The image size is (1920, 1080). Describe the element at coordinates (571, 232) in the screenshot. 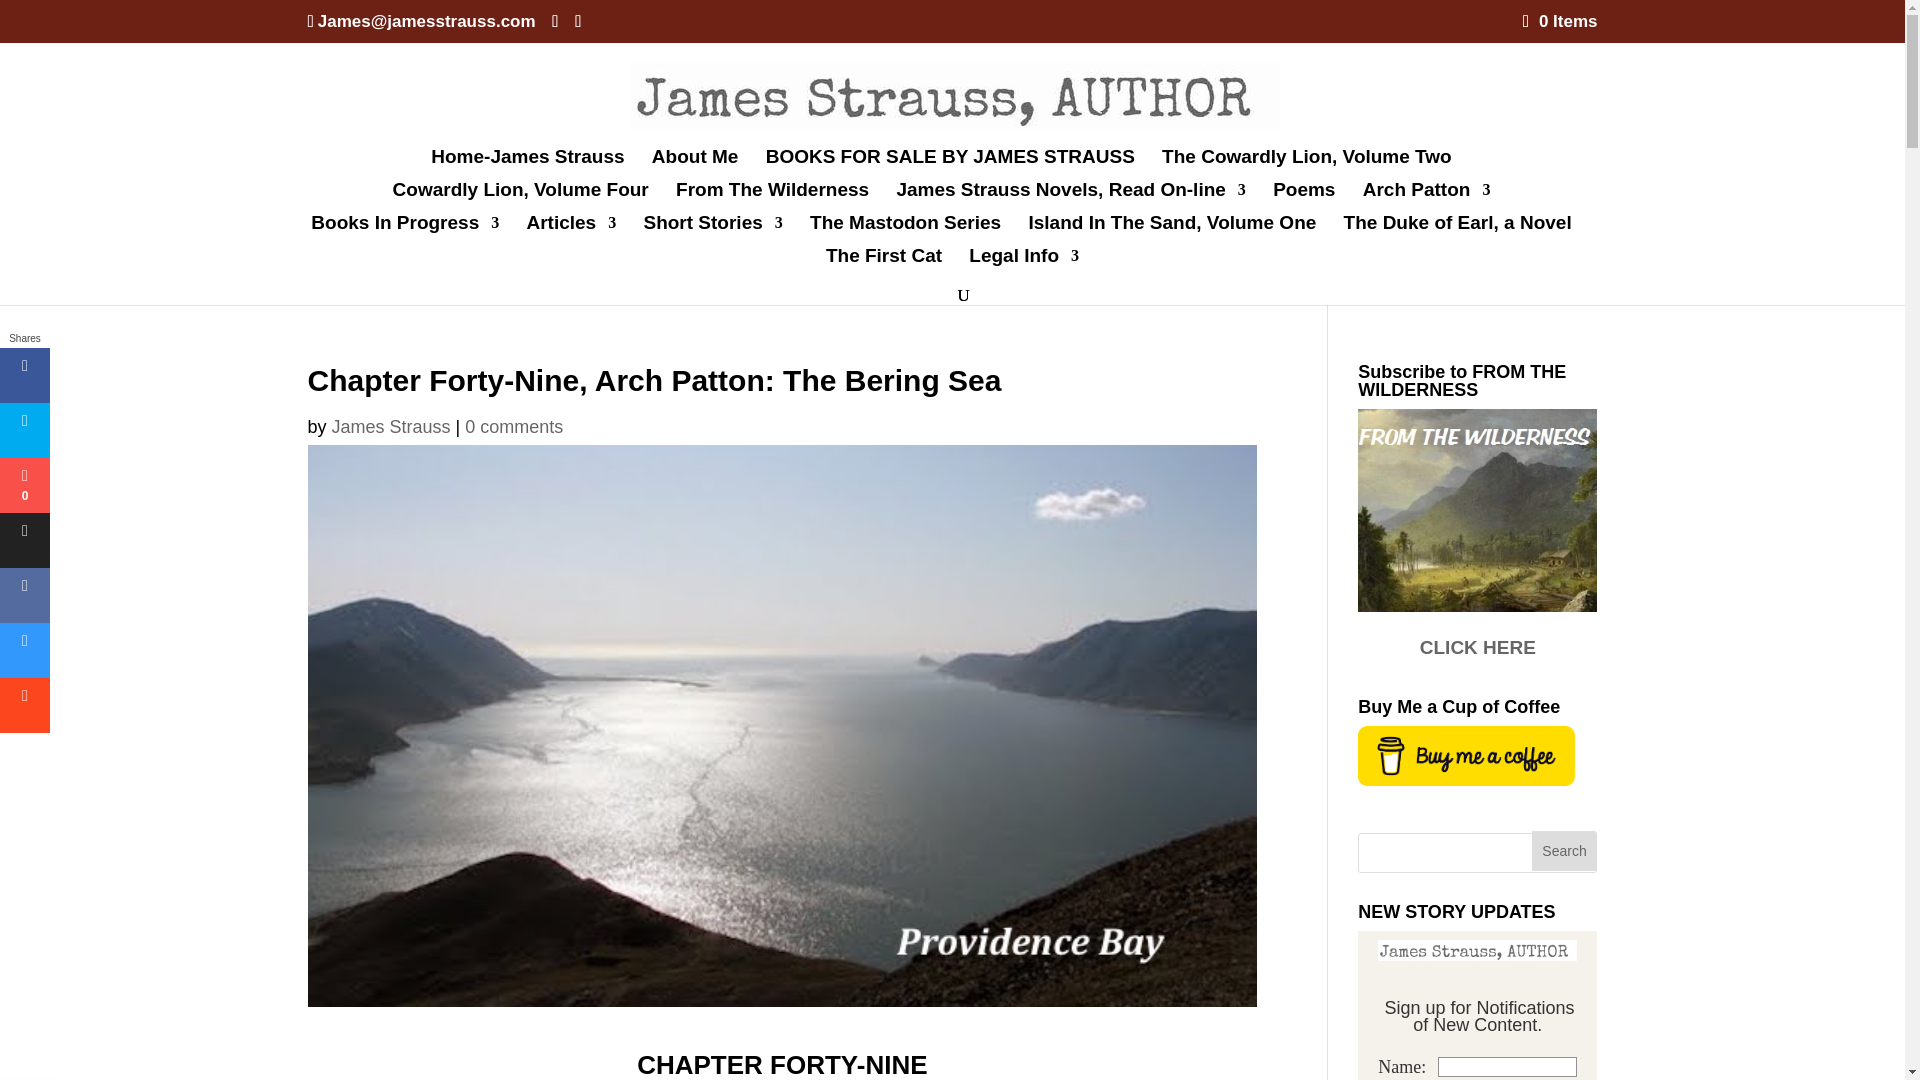

I see `Articles` at that location.